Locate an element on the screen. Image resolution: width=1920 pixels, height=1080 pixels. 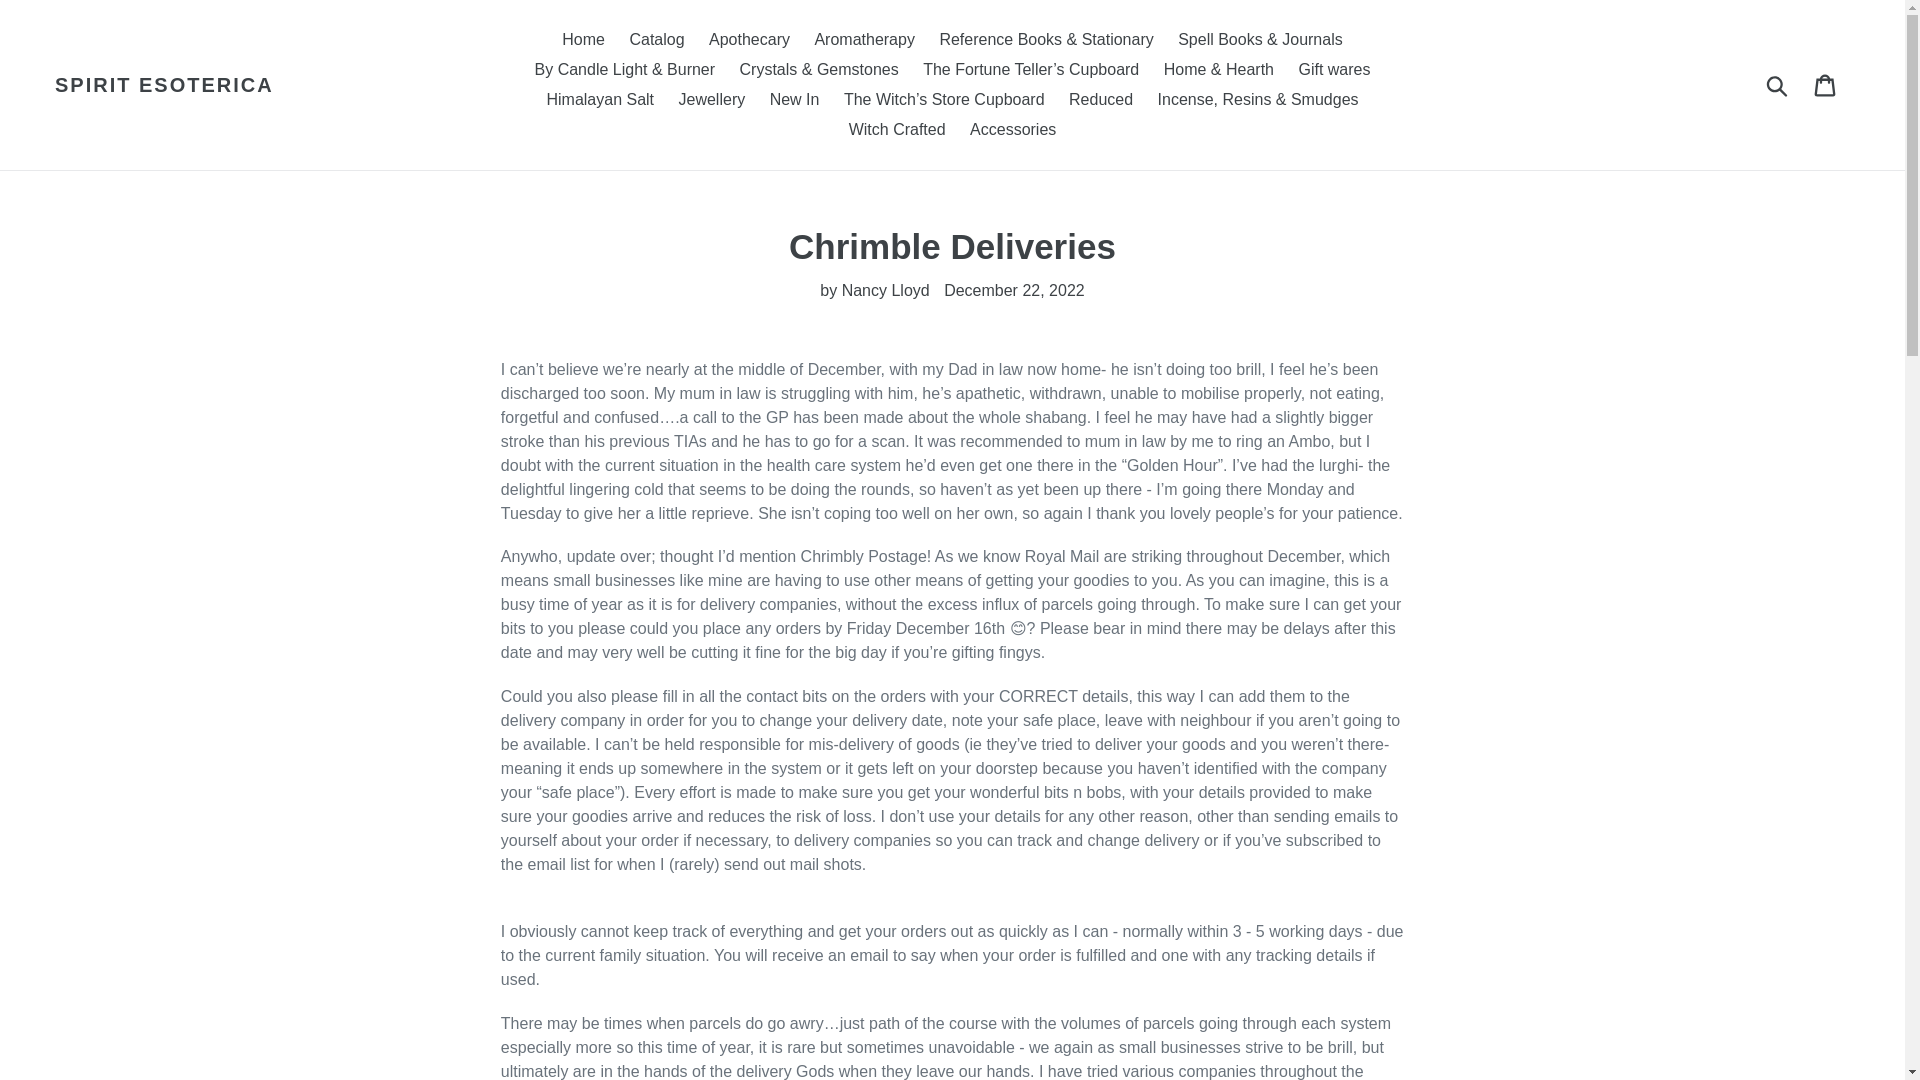
Catalog is located at coordinates (656, 40).